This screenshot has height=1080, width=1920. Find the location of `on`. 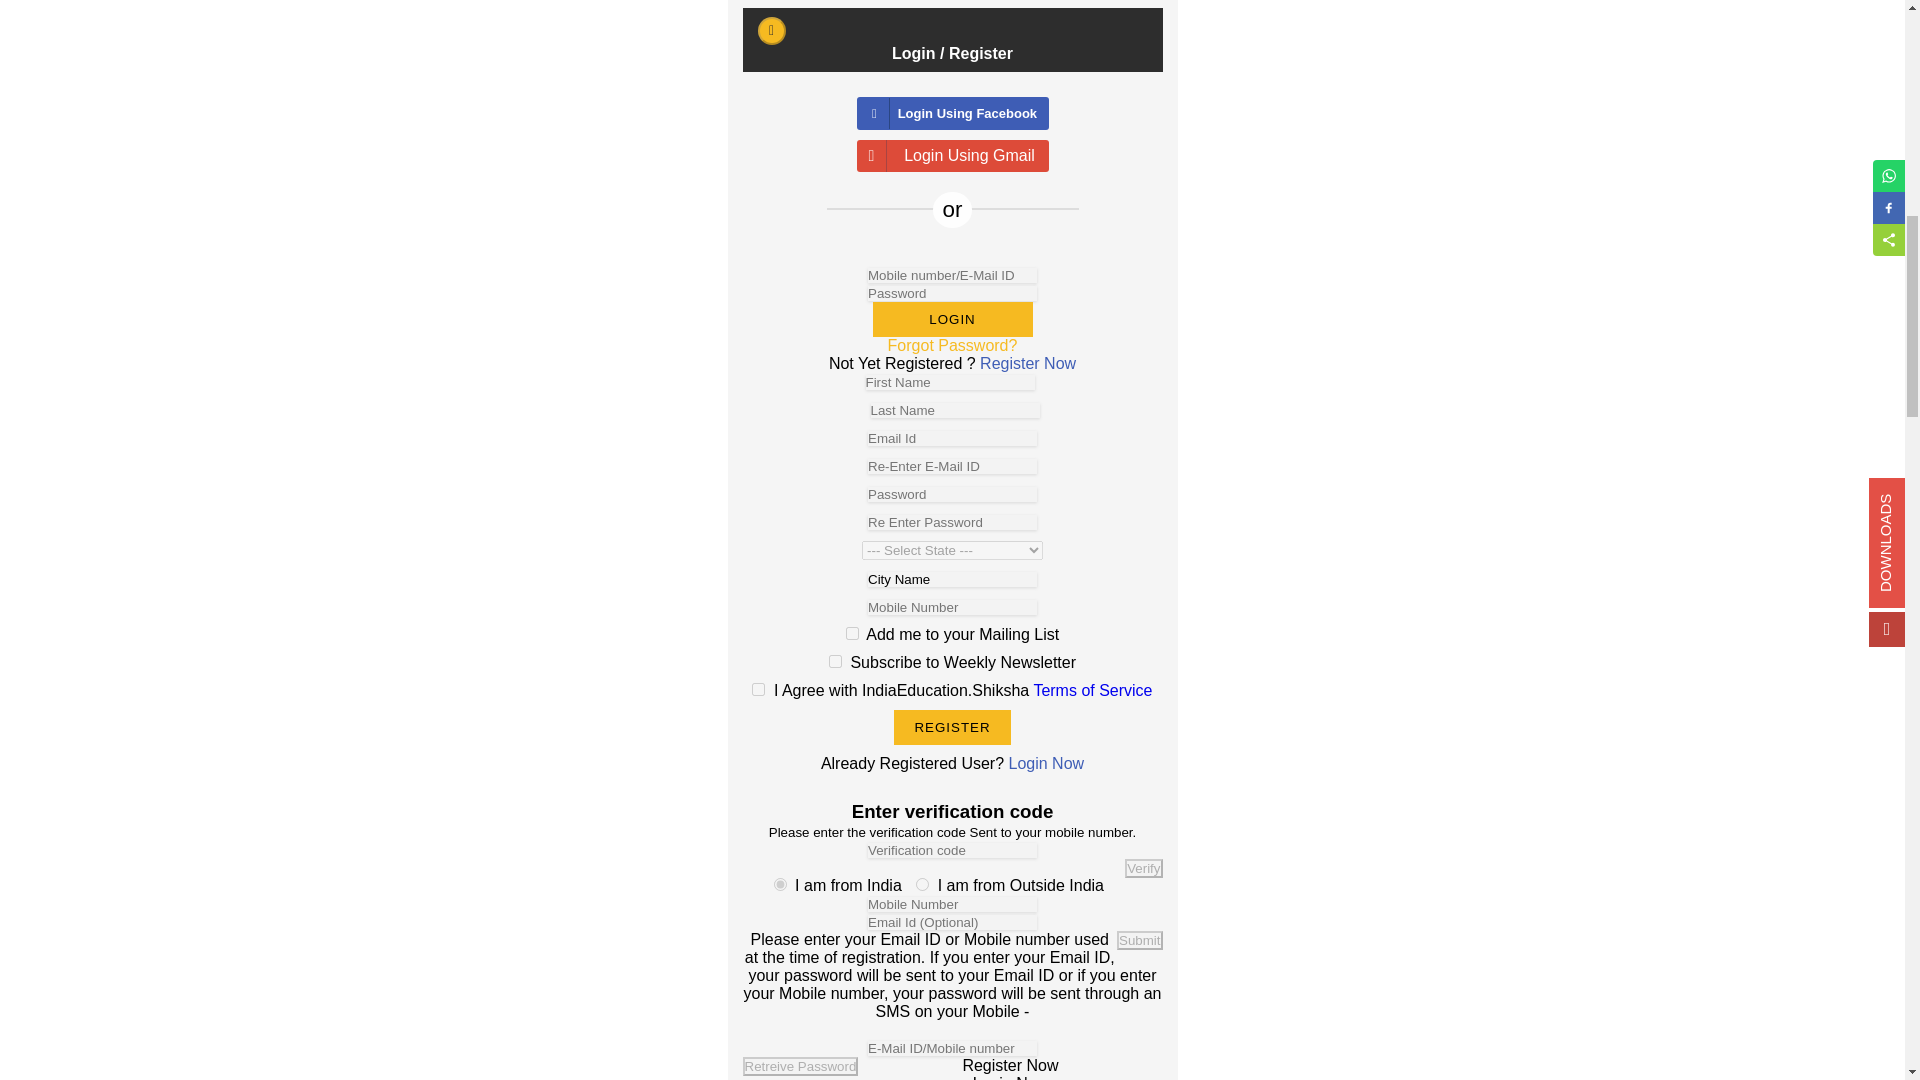

on is located at coordinates (758, 688).